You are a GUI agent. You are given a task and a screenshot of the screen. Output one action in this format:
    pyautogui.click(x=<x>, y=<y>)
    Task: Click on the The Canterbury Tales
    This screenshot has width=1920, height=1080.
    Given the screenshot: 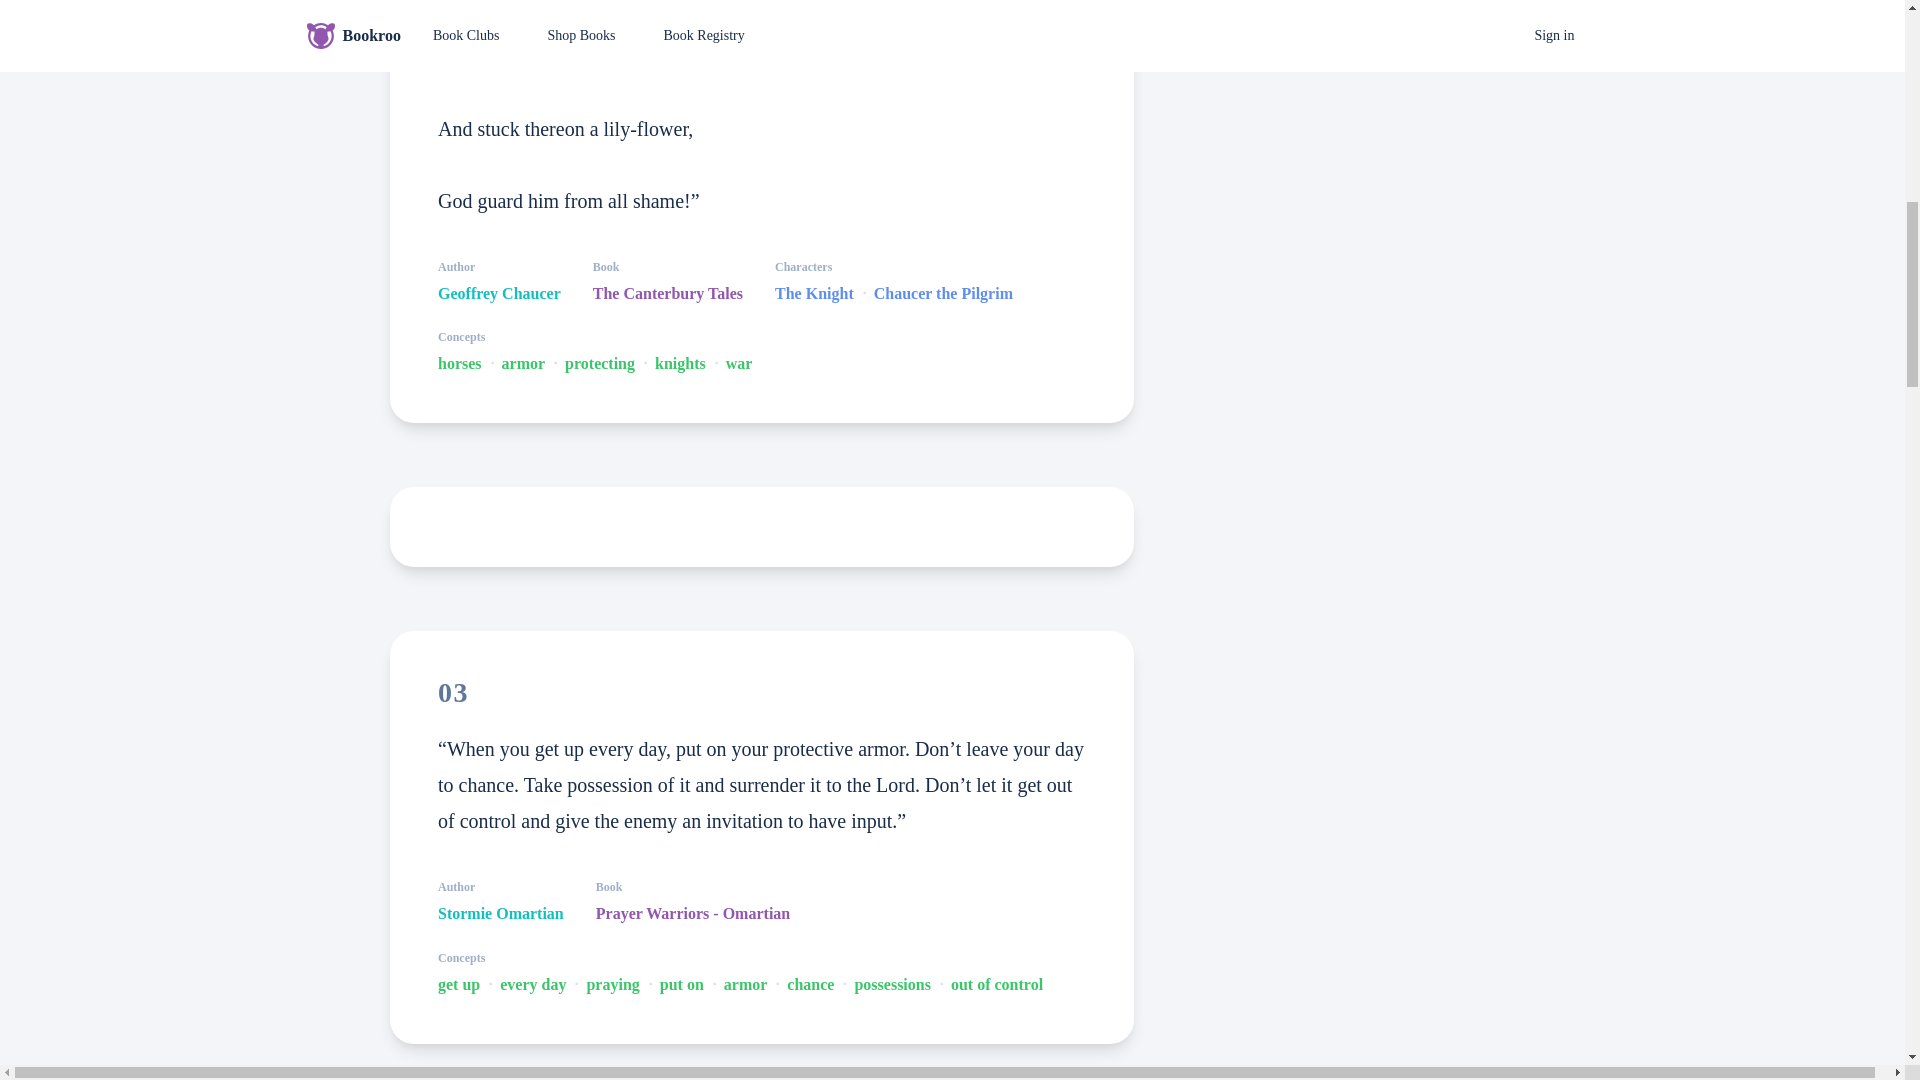 What is the action you would take?
    pyautogui.click(x=668, y=293)
    